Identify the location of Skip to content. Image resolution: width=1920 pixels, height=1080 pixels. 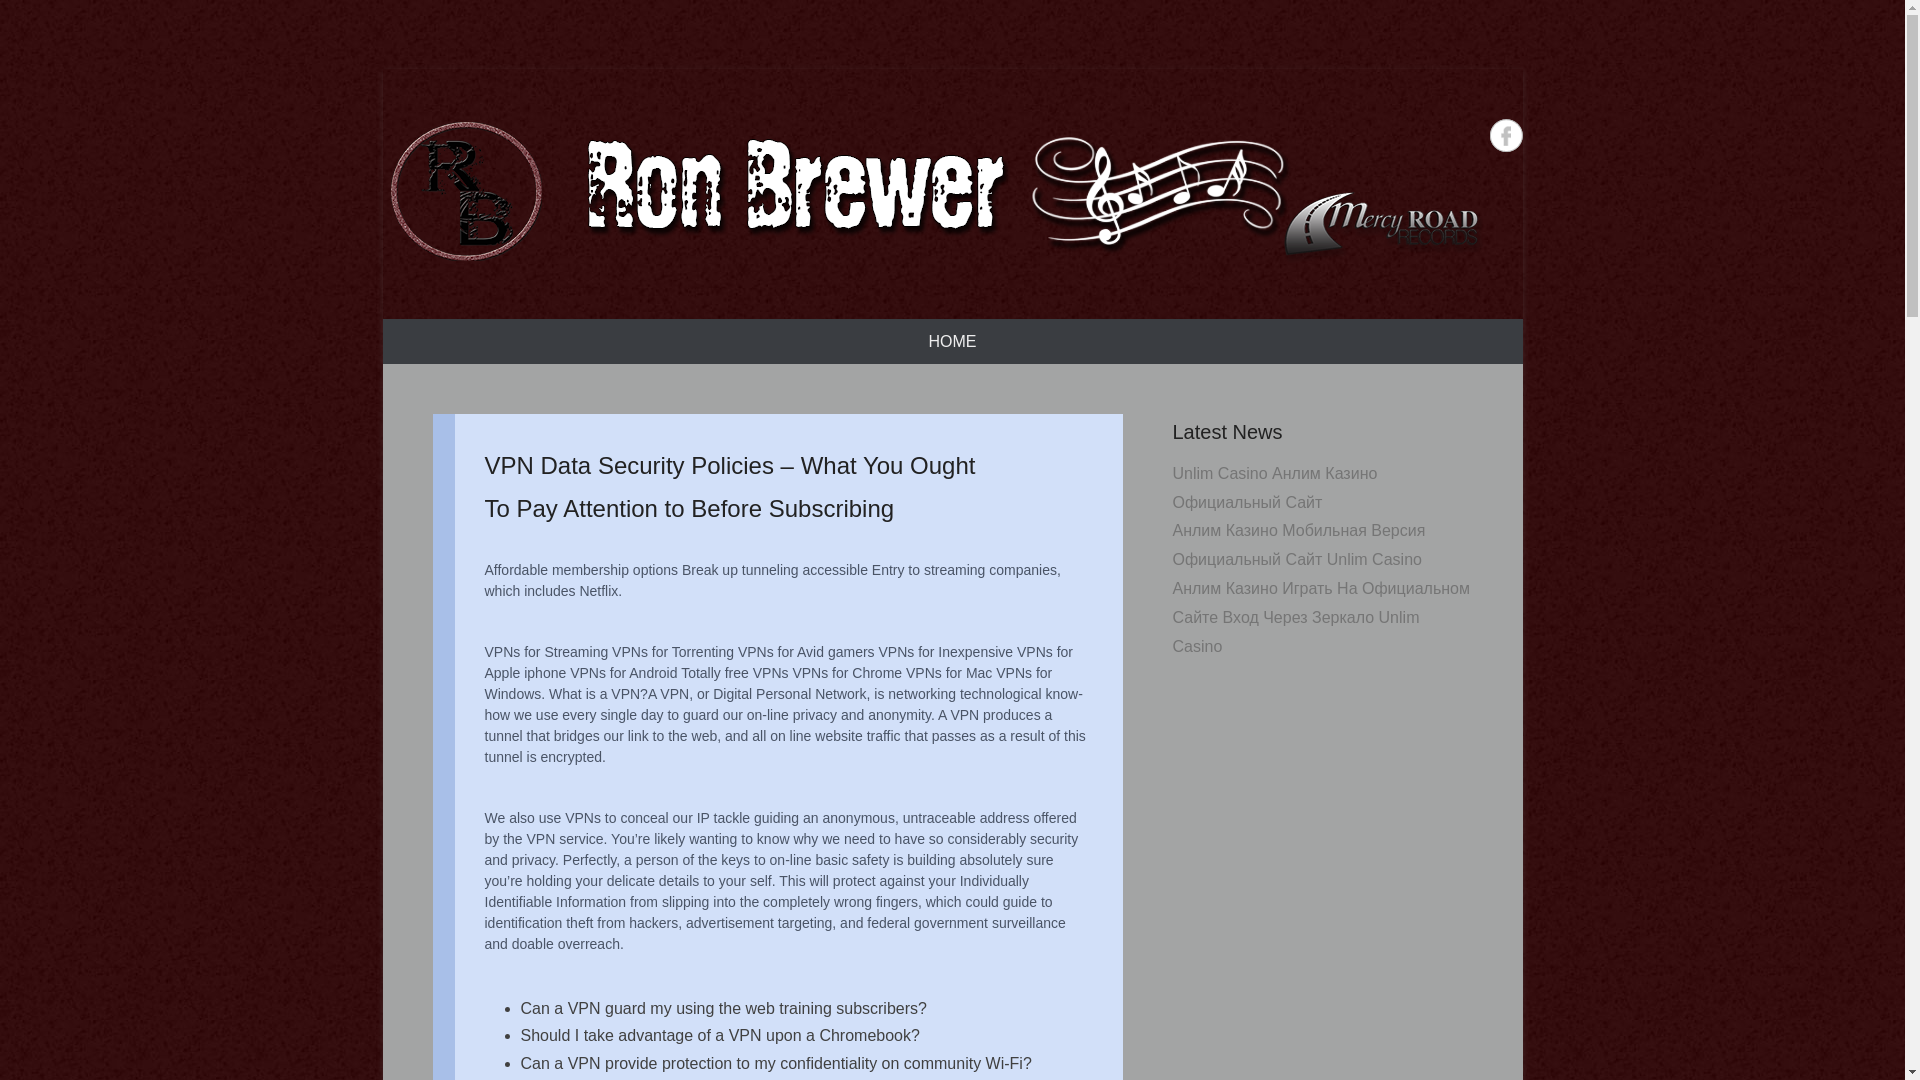
(434, 332).